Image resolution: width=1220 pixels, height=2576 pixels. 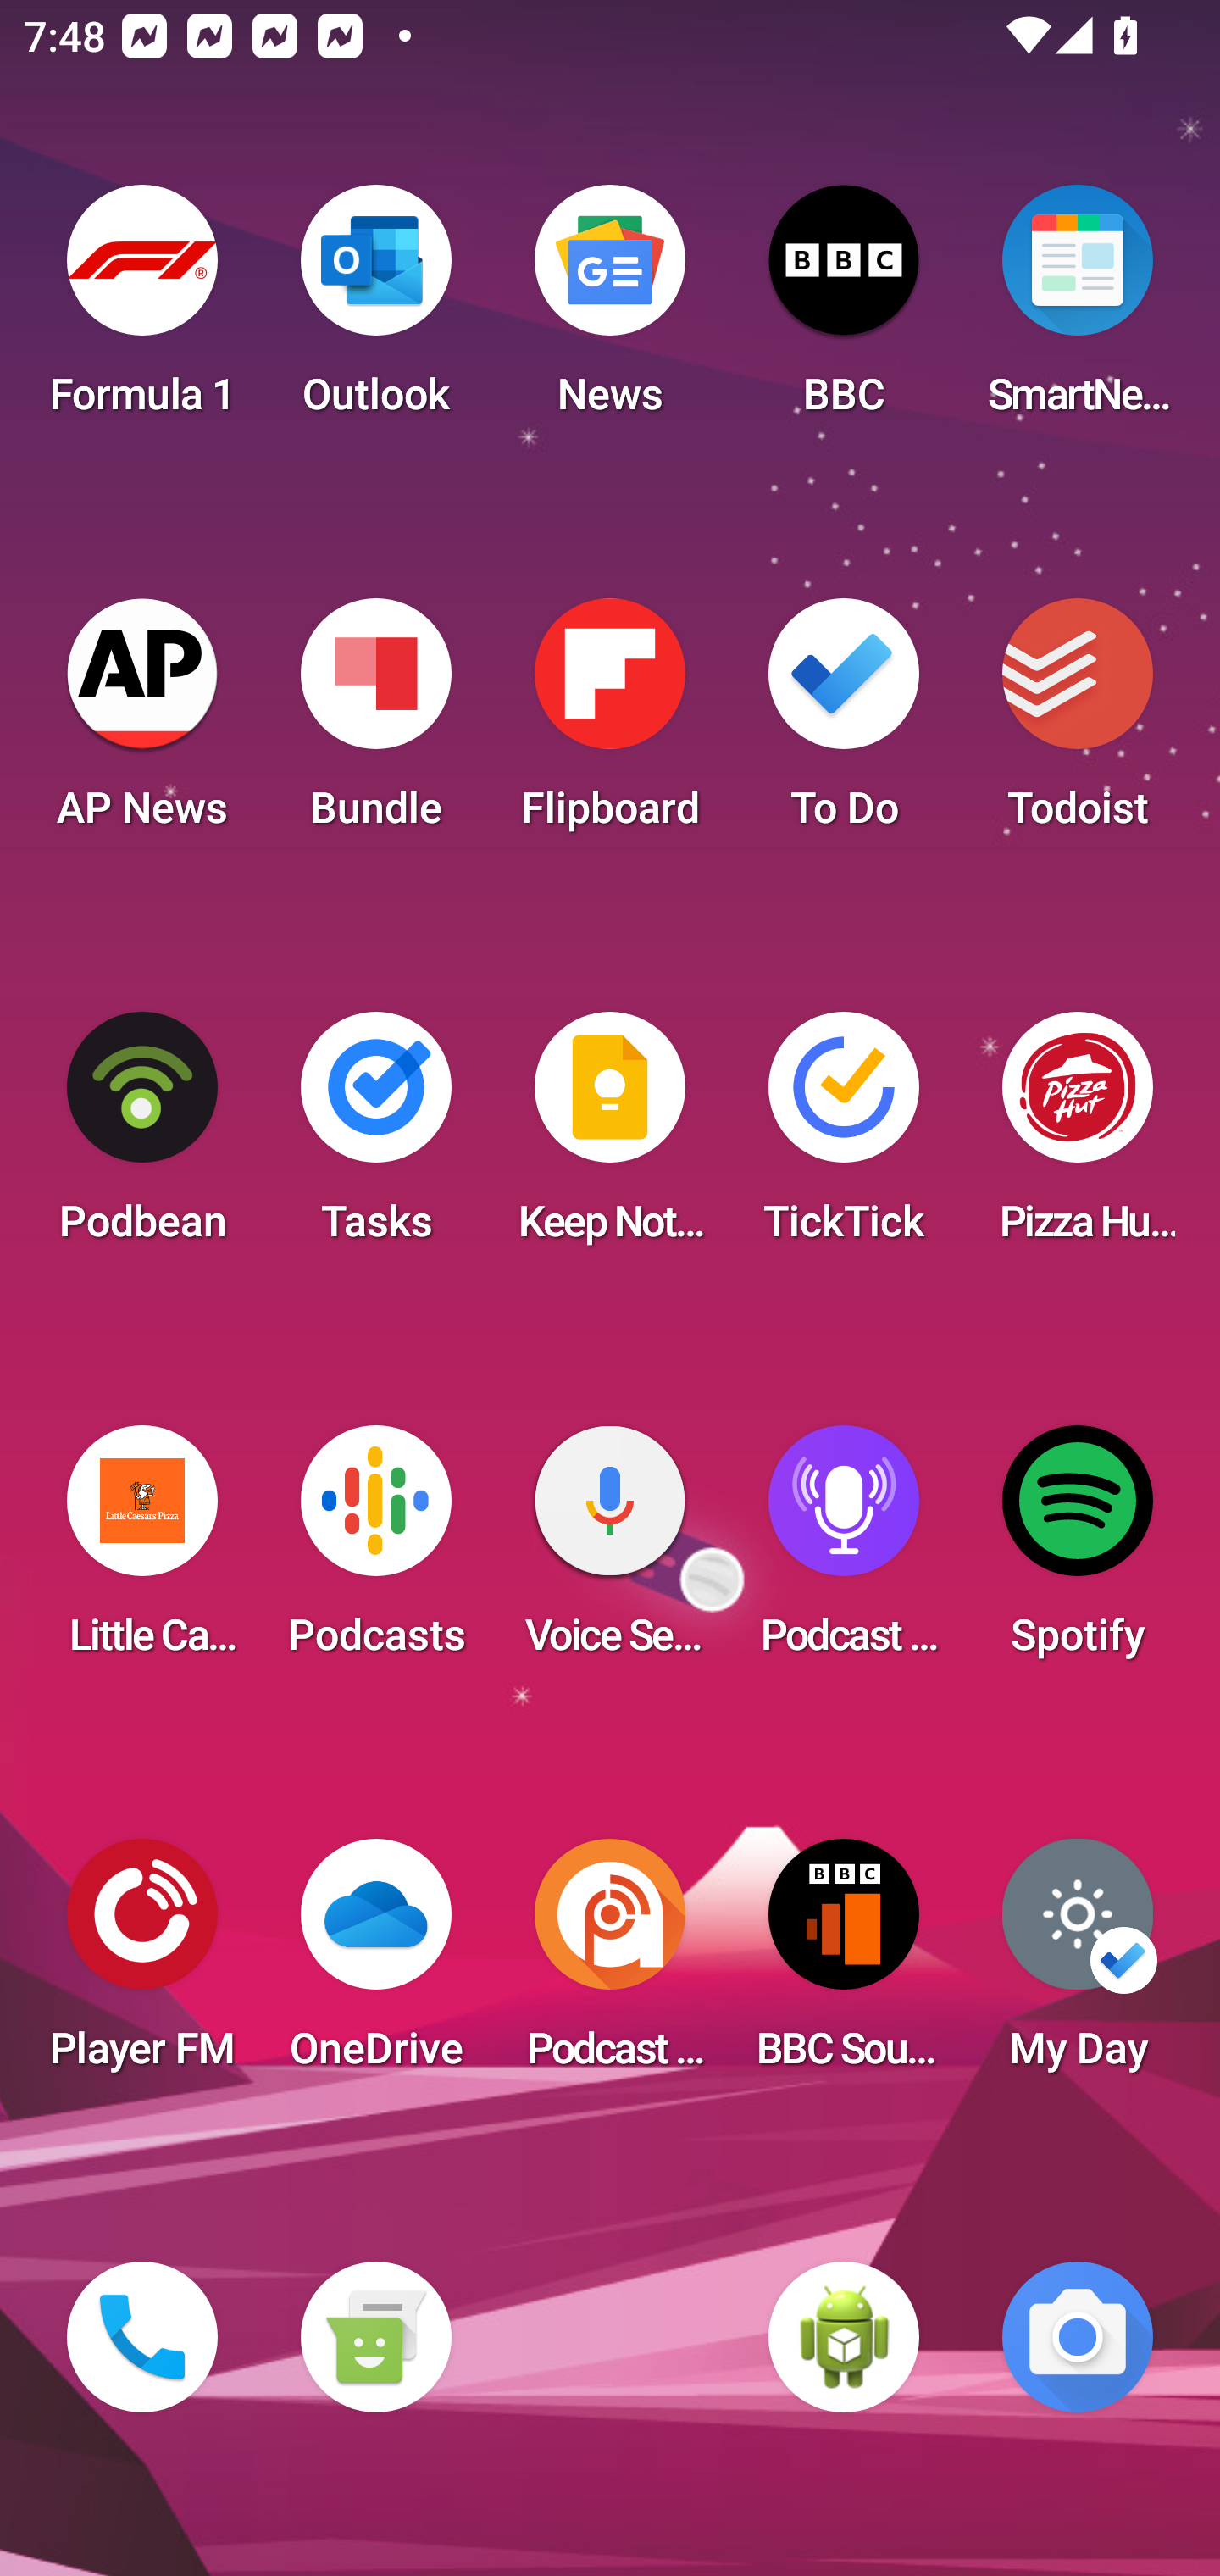 What do you see at coordinates (610, 1964) in the screenshot?
I see `Podcast Addict` at bounding box center [610, 1964].